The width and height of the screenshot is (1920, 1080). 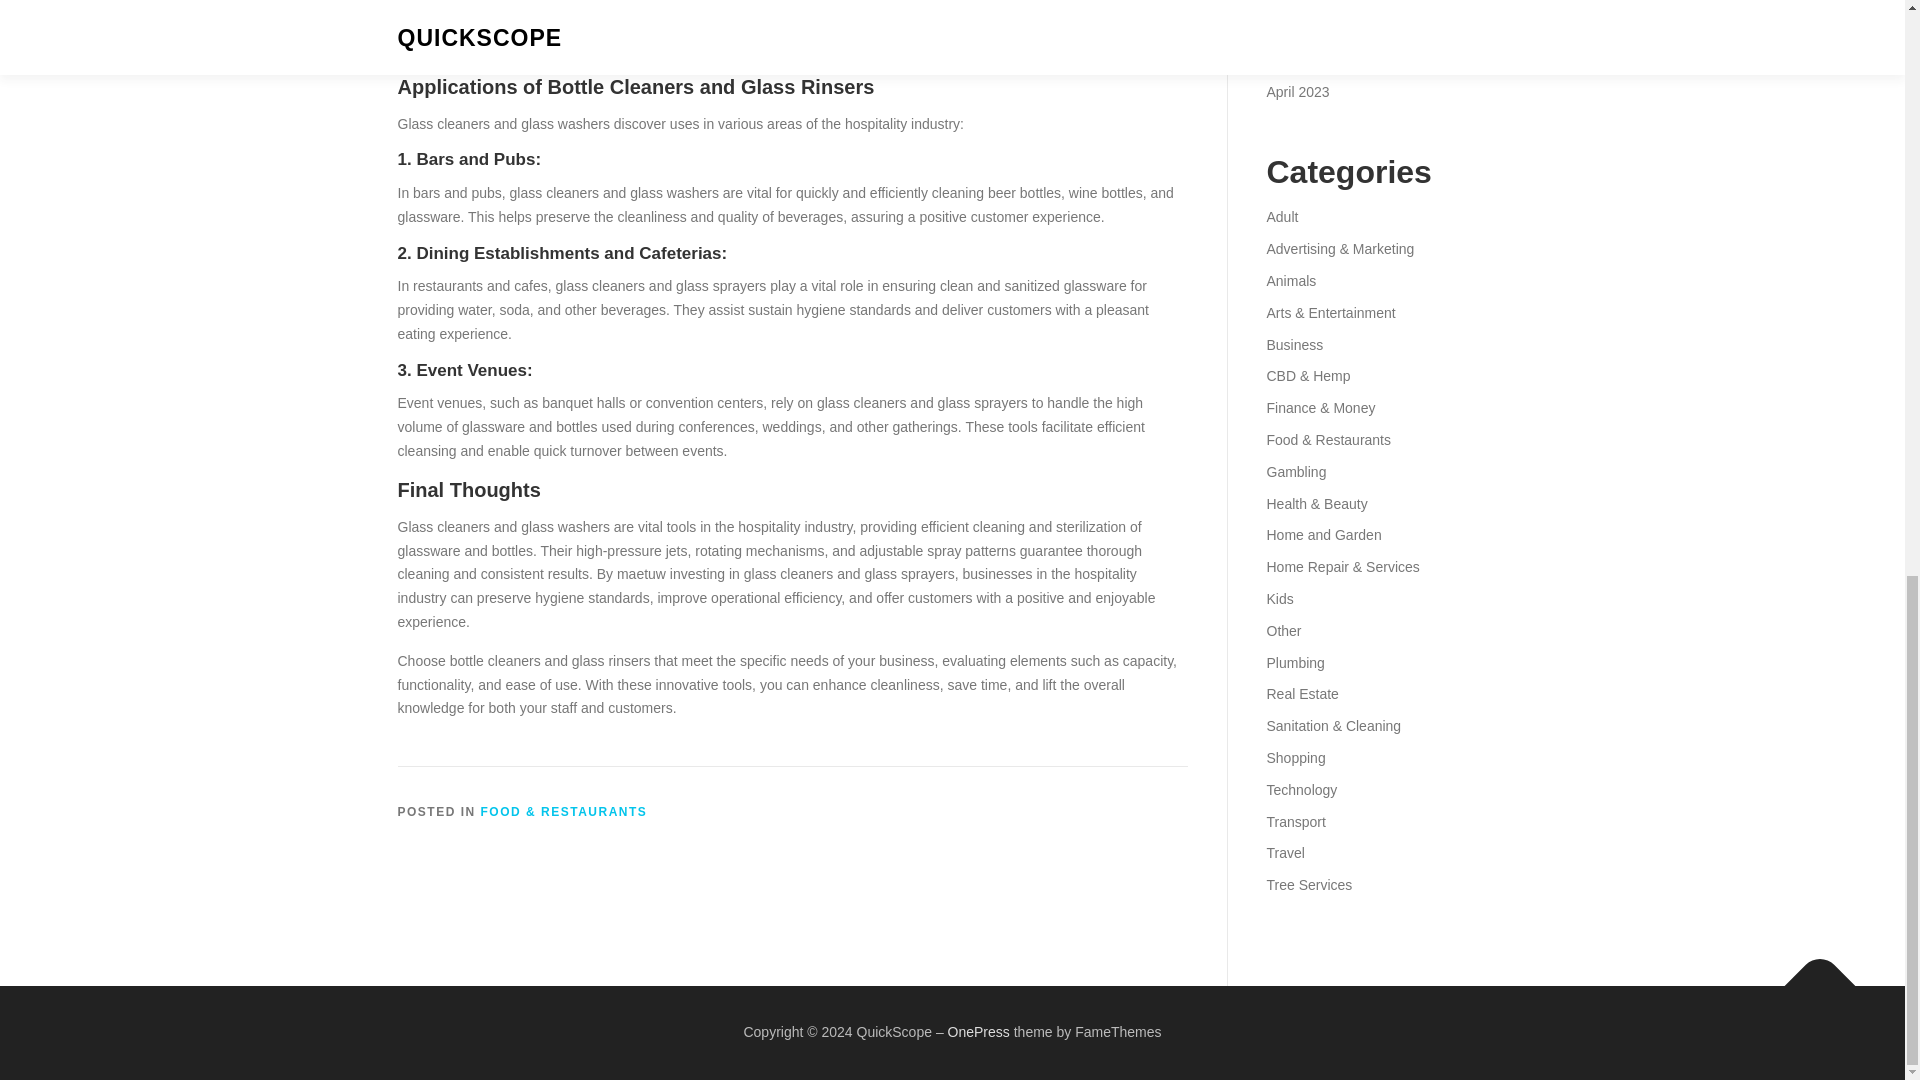 I want to click on June 2023, so click(x=1298, y=28).